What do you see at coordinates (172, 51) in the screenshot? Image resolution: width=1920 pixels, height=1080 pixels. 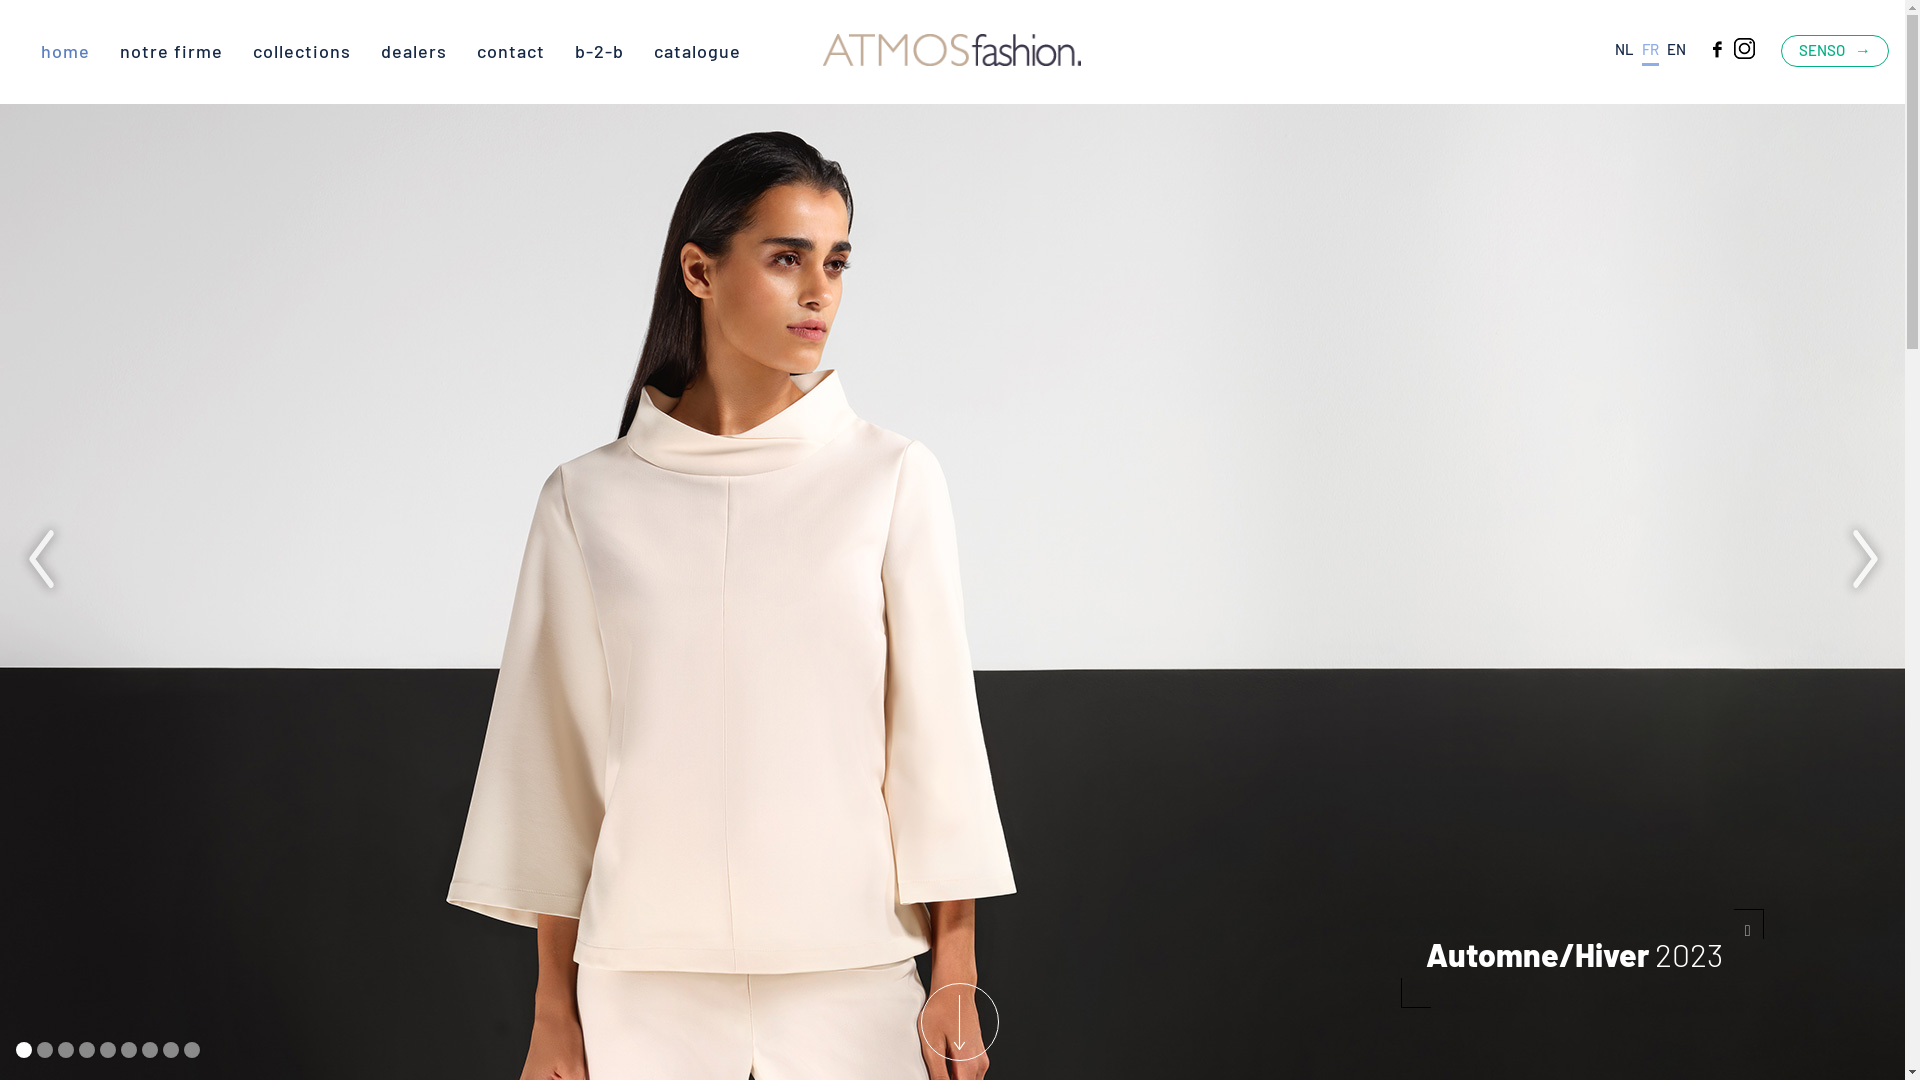 I see `notre firme` at bounding box center [172, 51].